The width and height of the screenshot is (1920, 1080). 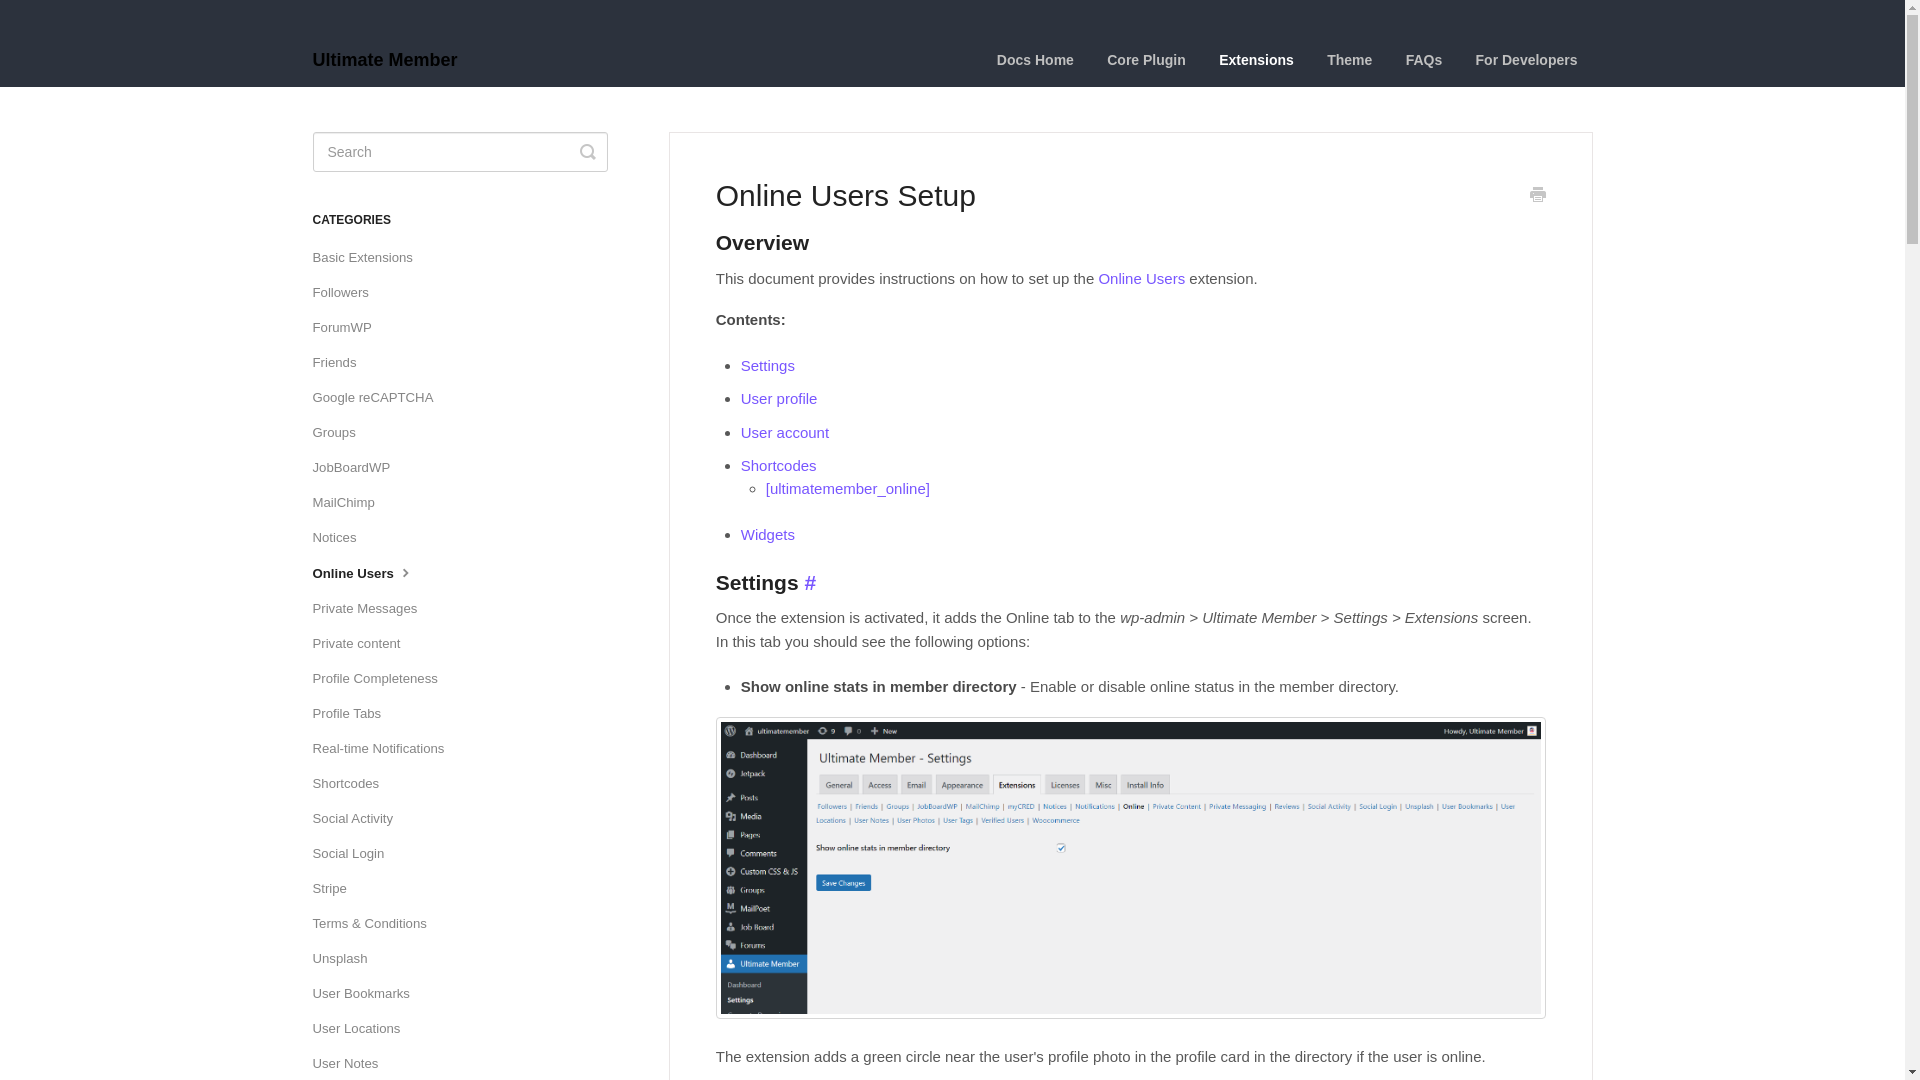 I want to click on ForumWP, so click(x=348, y=328).